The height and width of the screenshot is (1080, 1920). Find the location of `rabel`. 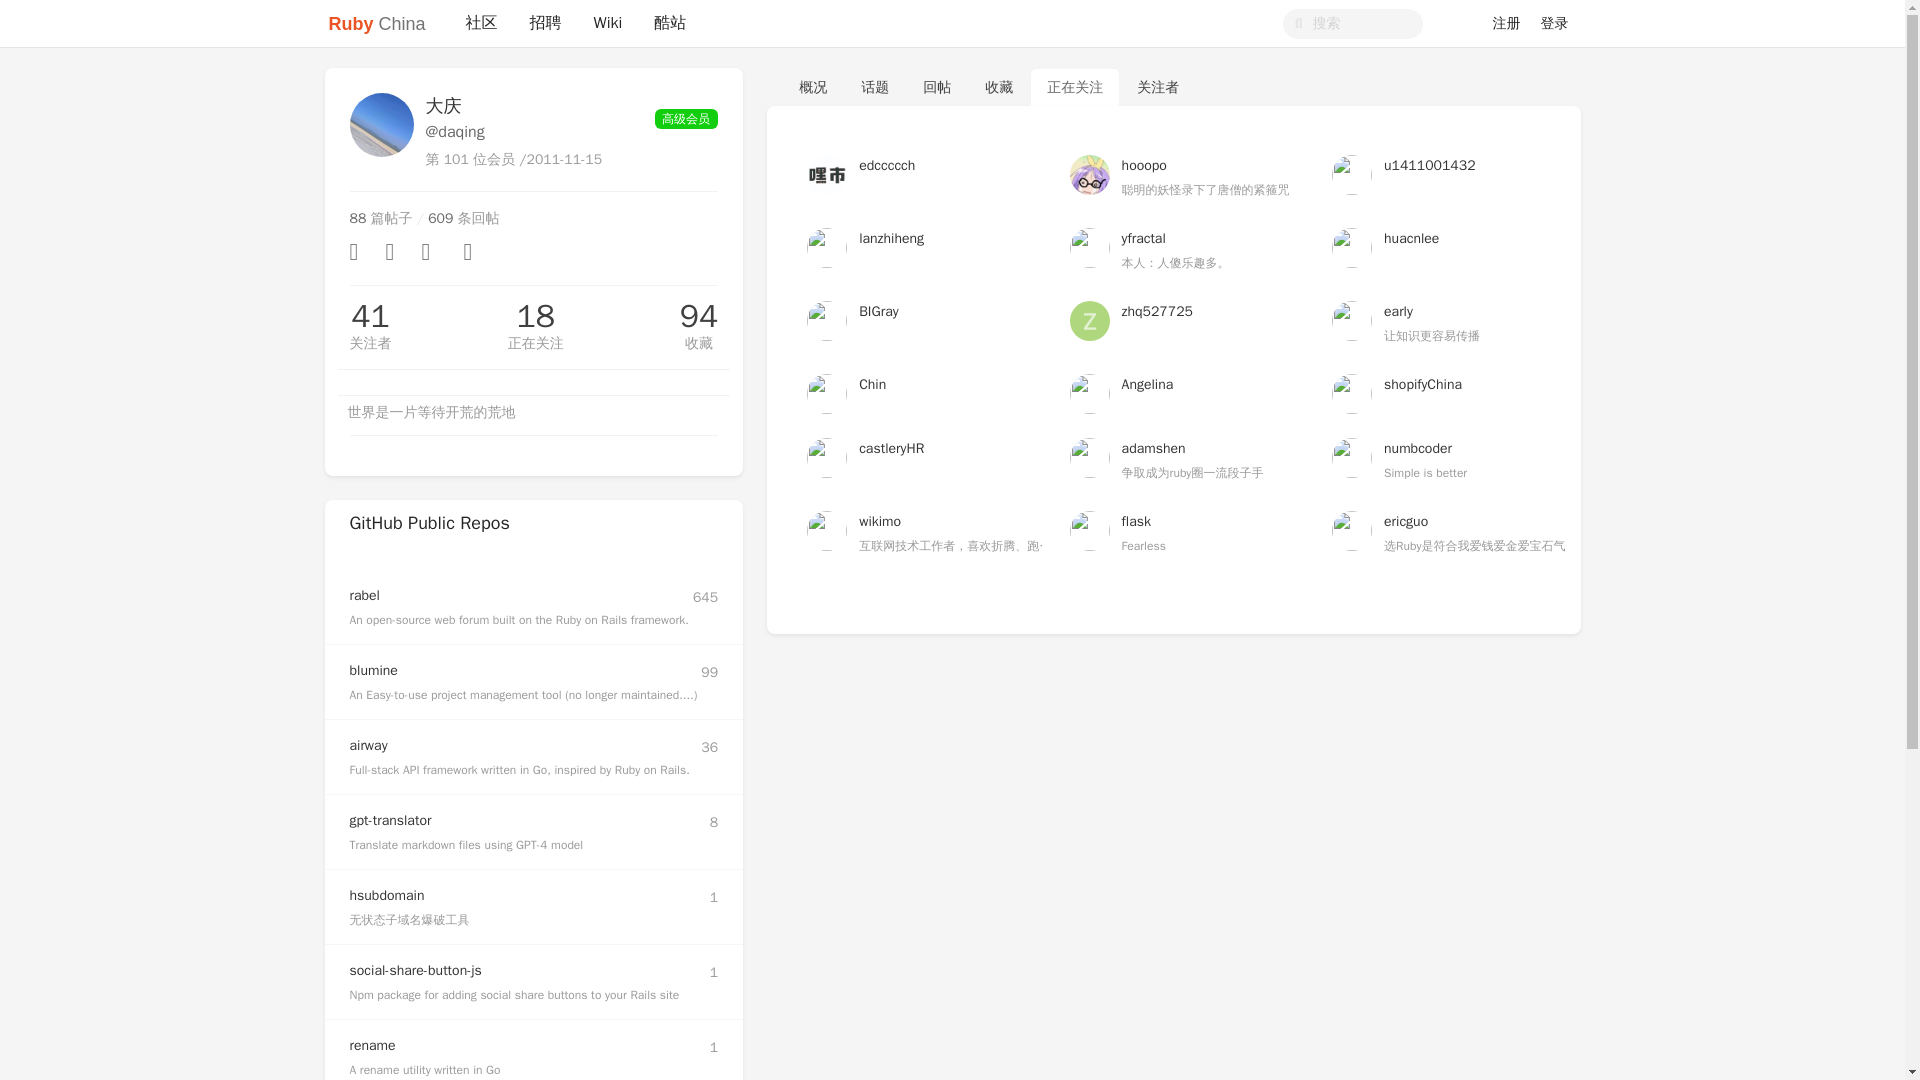

rabel is located at coordinates (364, 595).